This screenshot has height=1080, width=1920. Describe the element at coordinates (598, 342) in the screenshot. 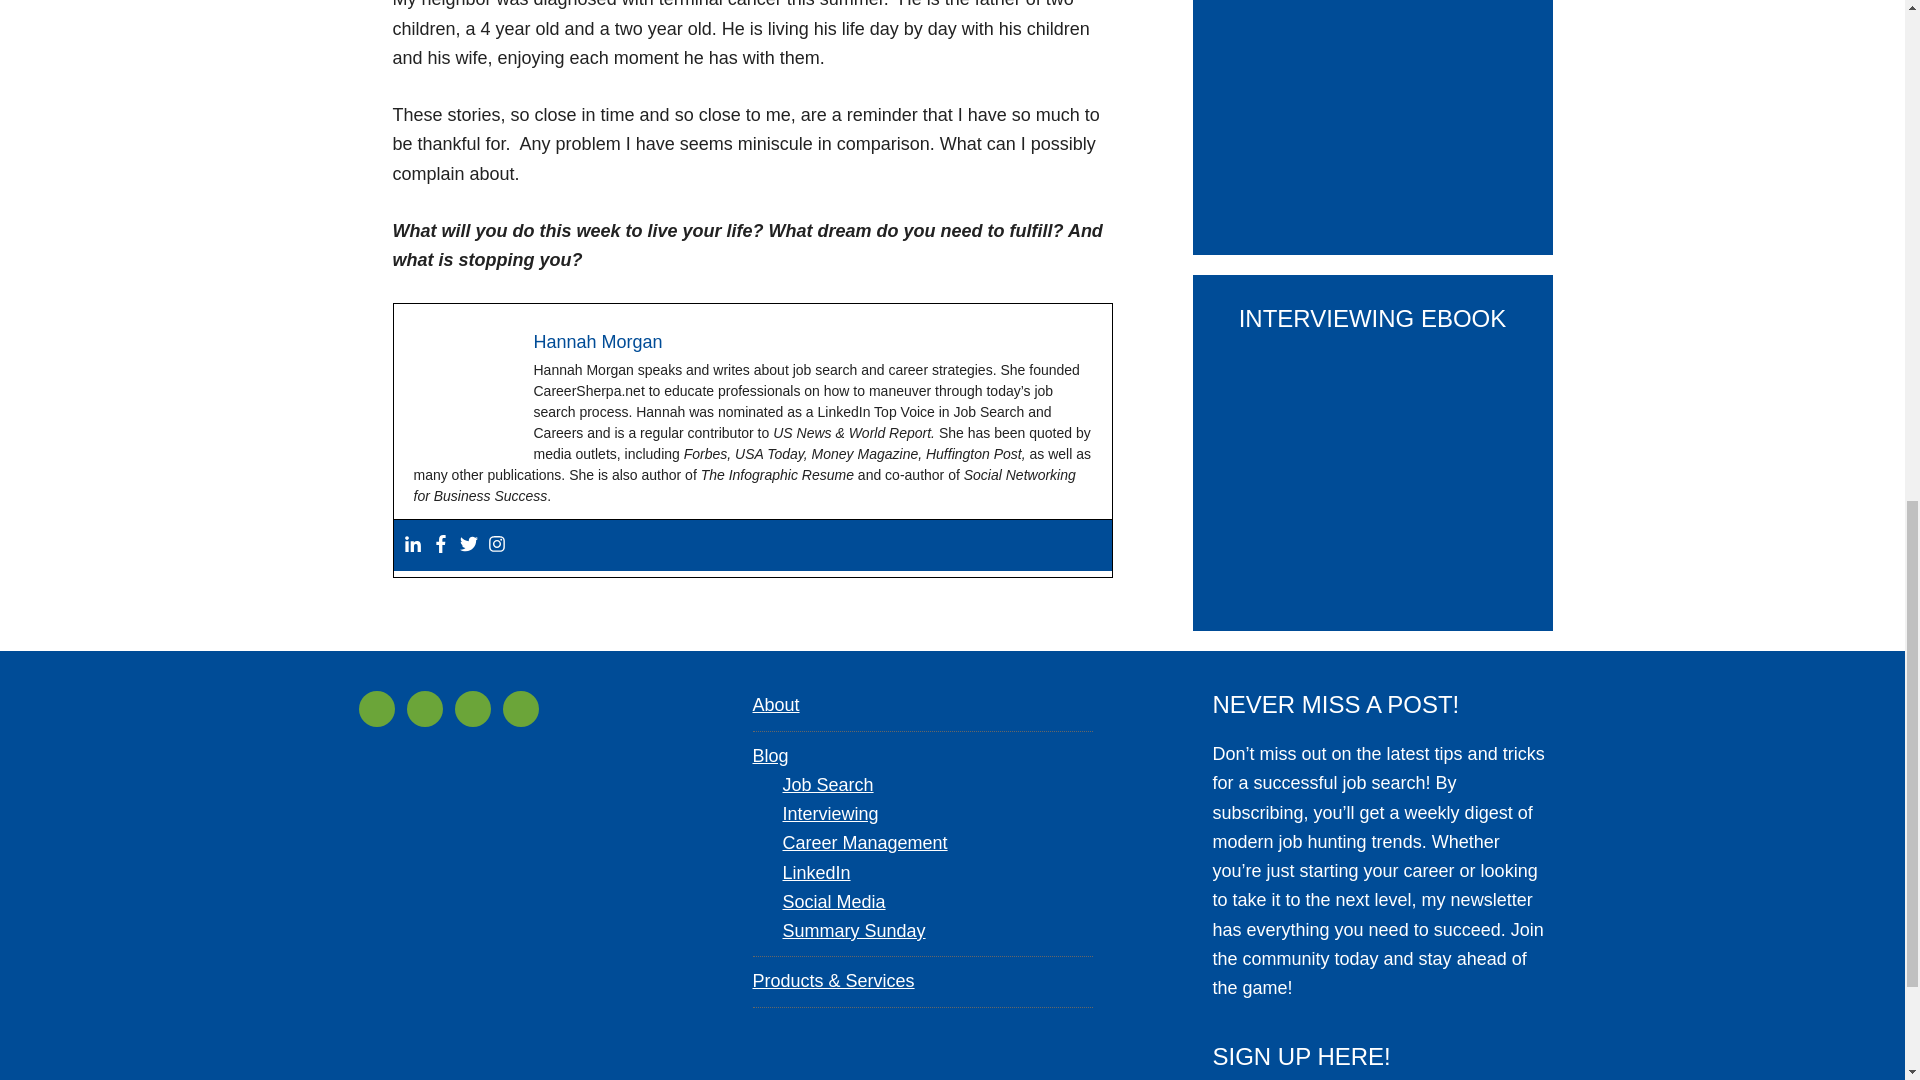

I see `Hannah Morgan` at that location.